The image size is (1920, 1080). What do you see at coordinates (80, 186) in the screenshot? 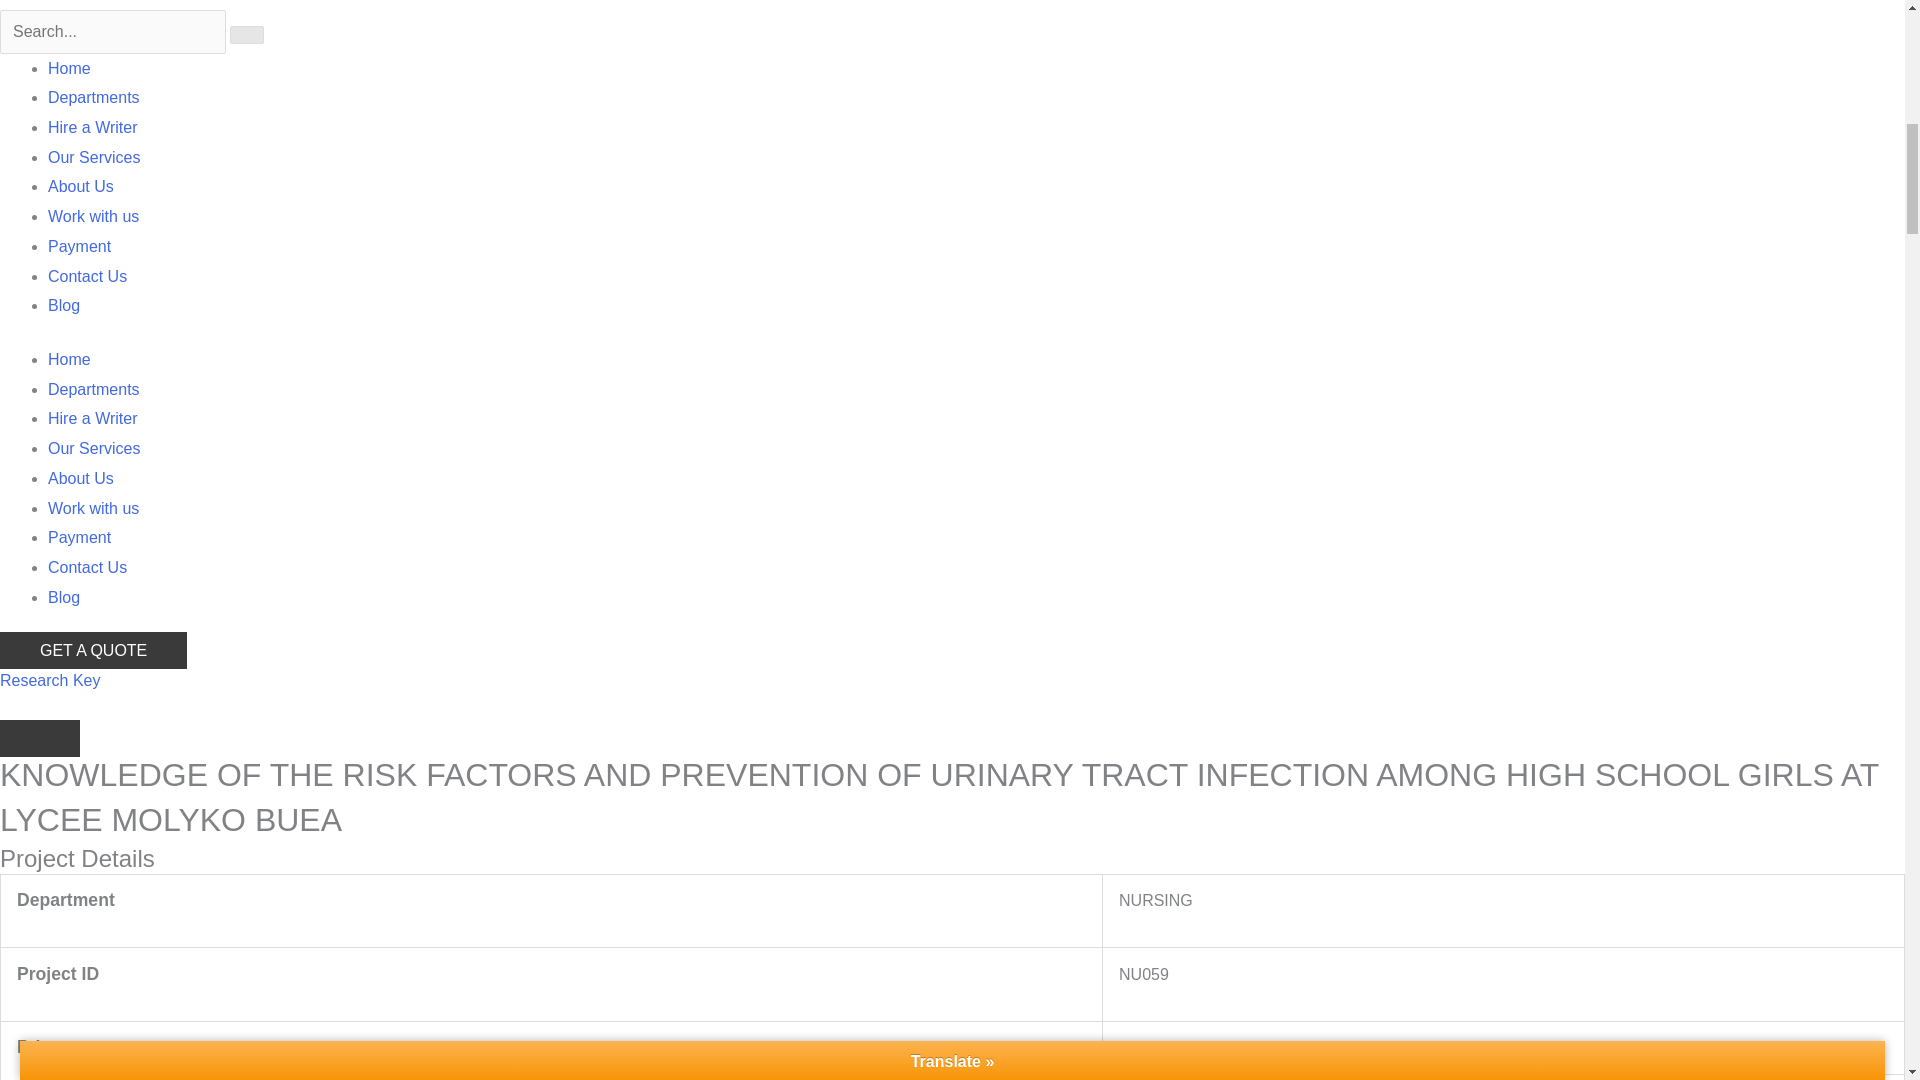
I see `About Us` at bounding box center [80, 186].